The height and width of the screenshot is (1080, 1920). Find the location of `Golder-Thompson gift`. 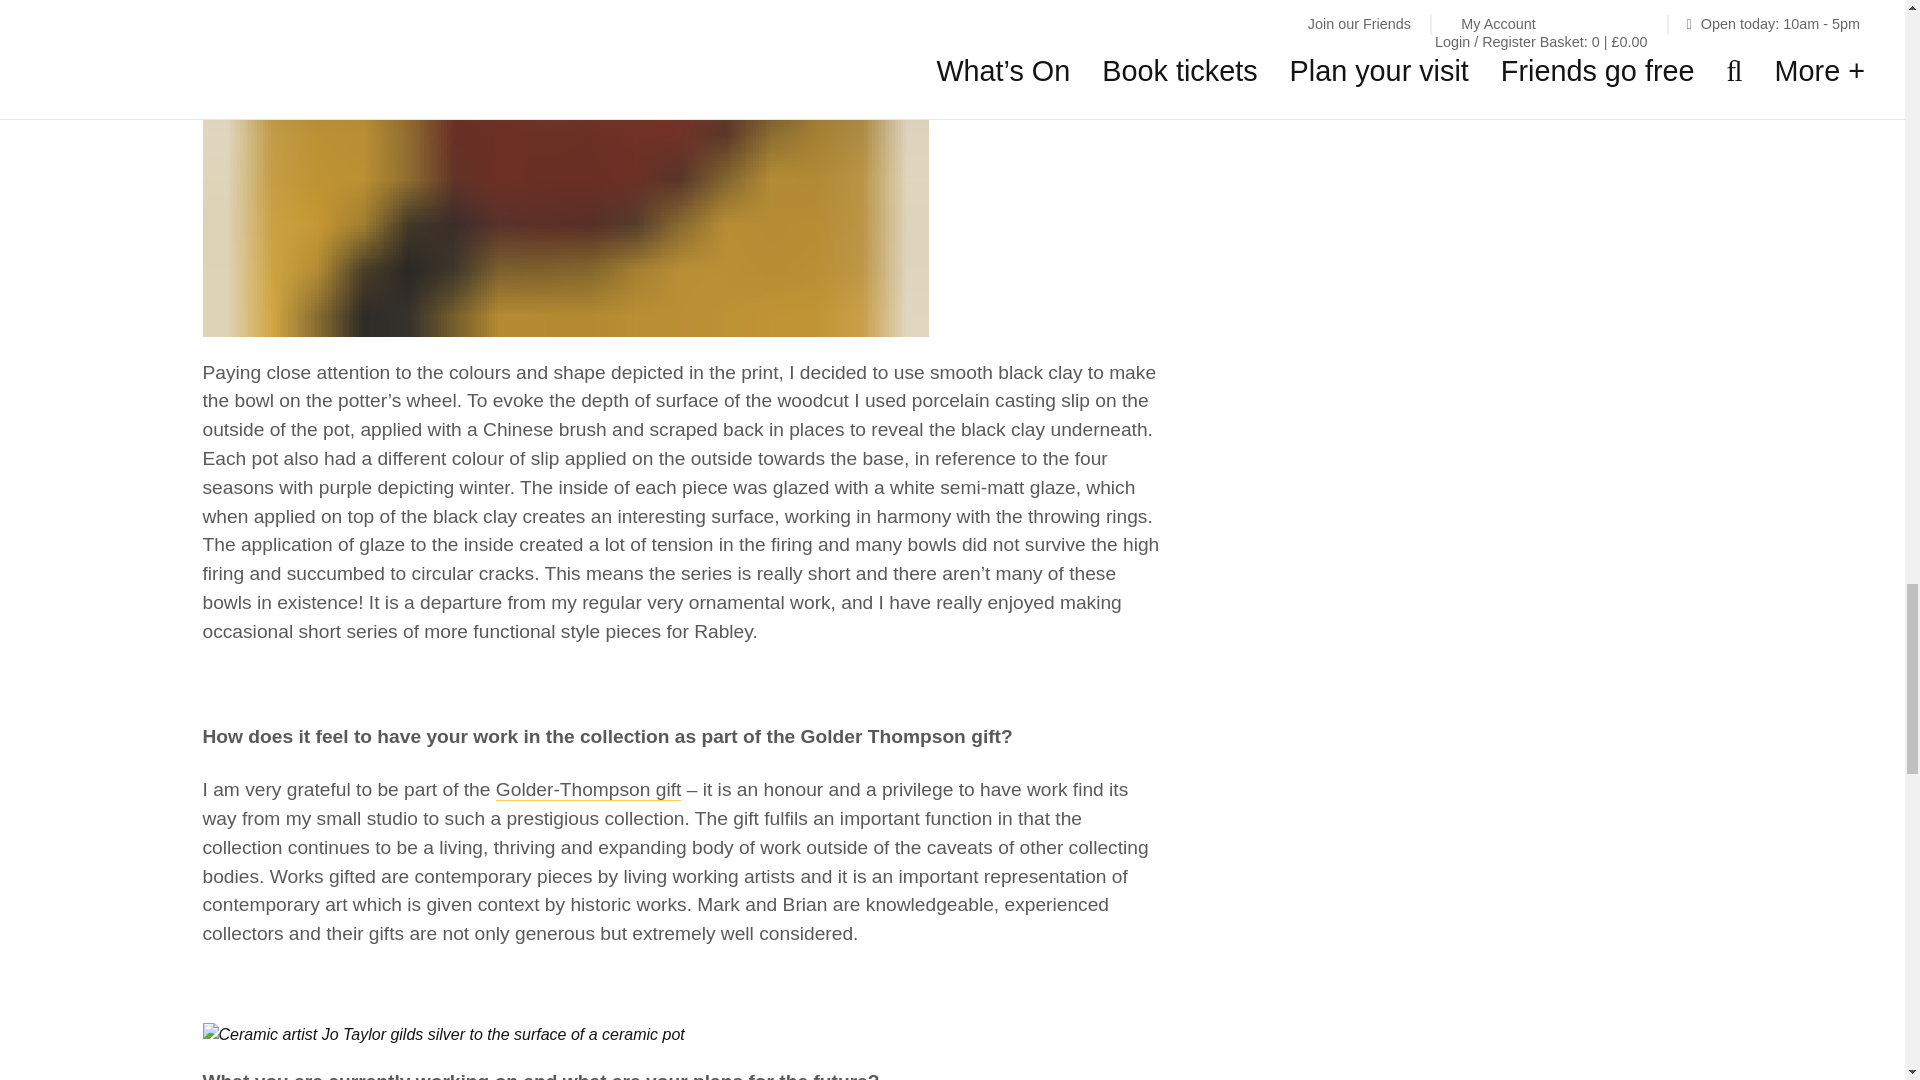

Golder-Thompson gift is located at coordinates (588, 790).